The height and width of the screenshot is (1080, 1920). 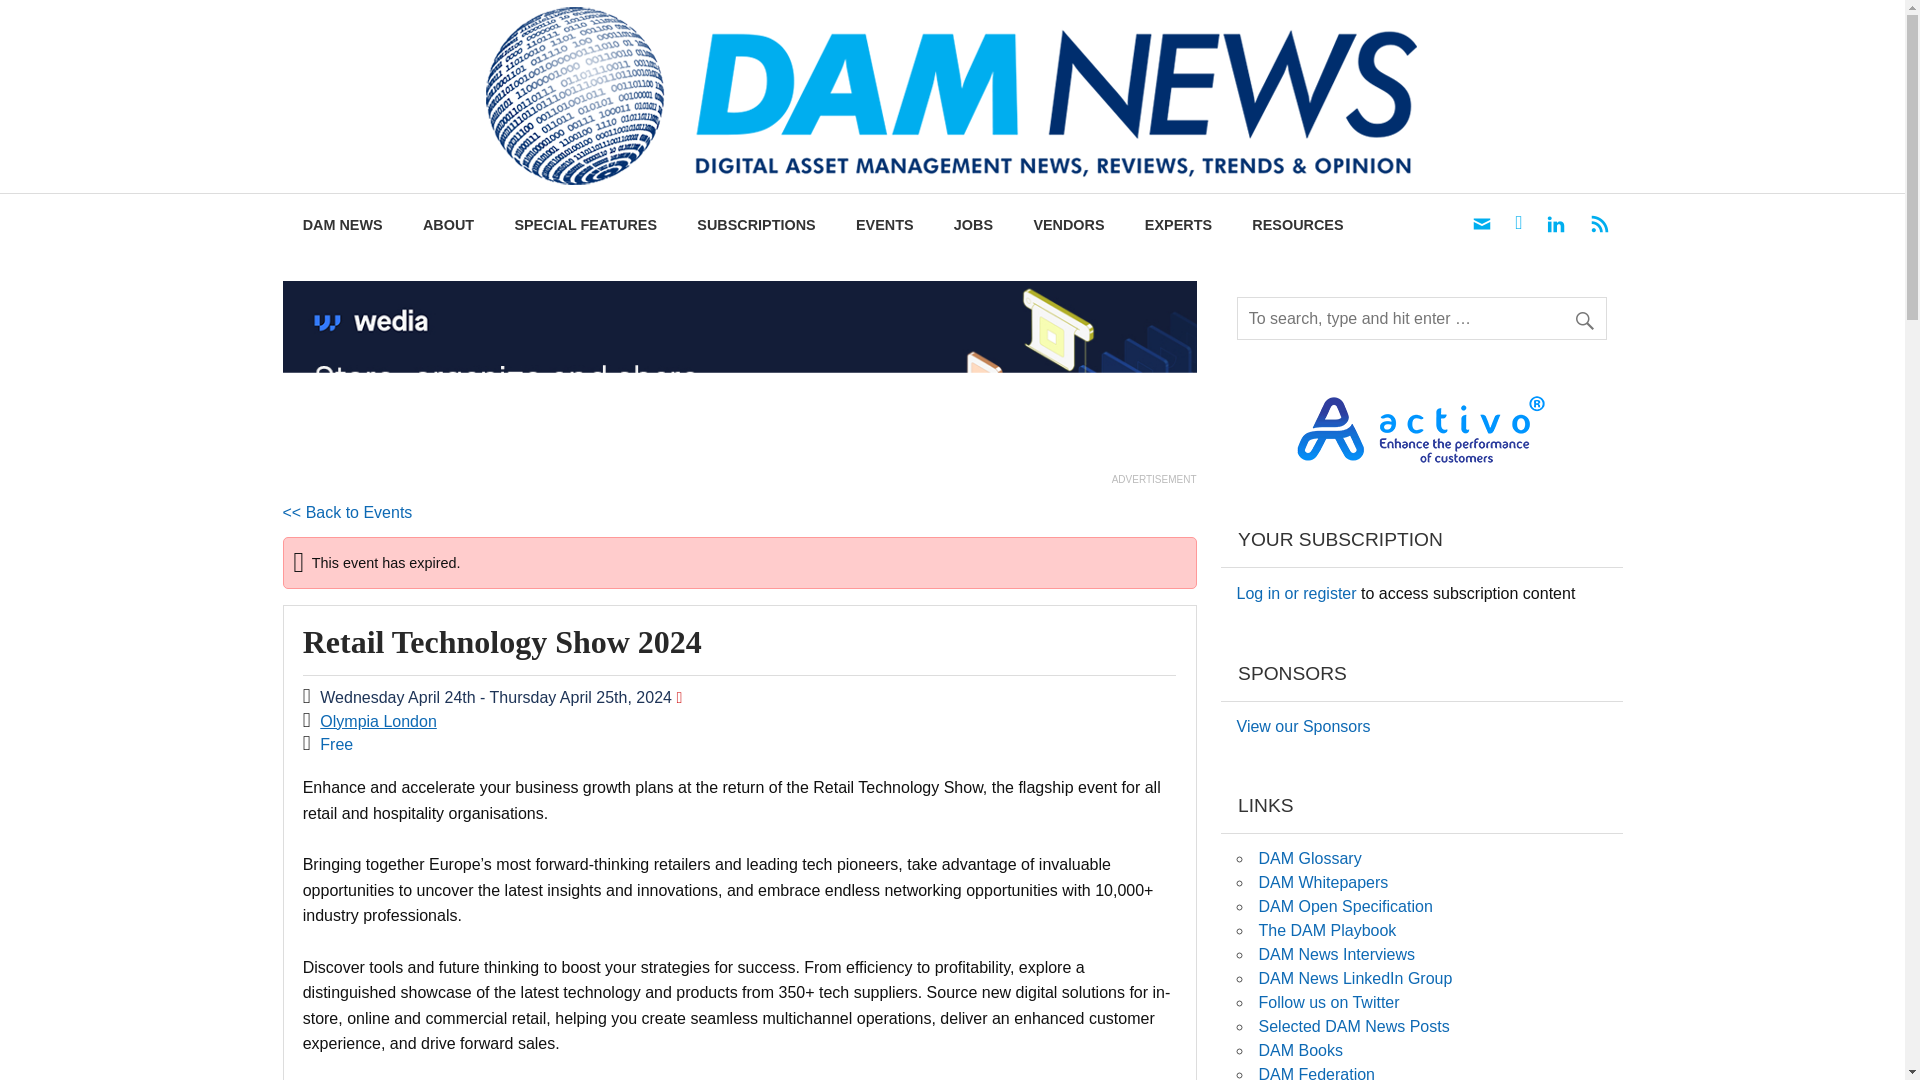 What do you see at coordinates (884, 226) in the screenshot?
I see `EVENTS` at bounding box center [884, 226].